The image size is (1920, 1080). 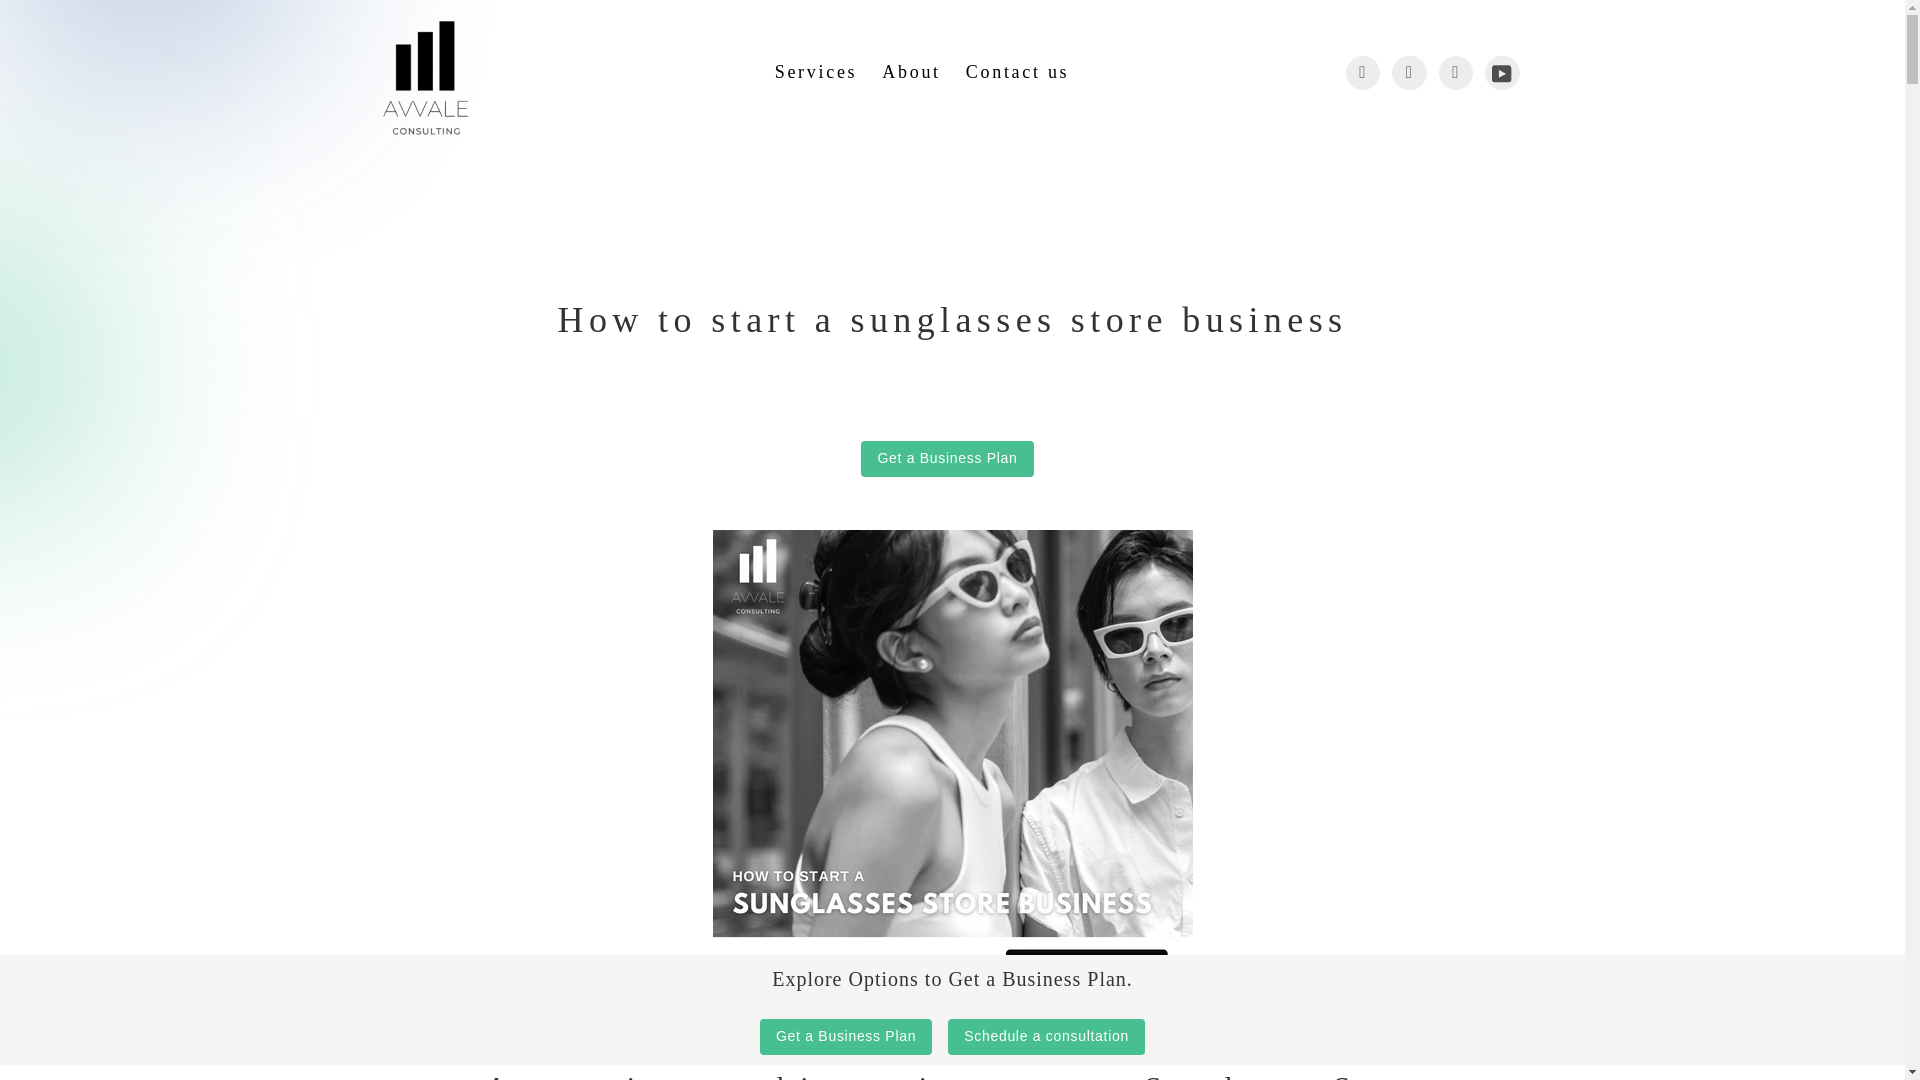 What do you see at coordinates (1362, 73) in the screenshot?
I see `AVVALE on Facebook` at bounding box center [1362, 73].